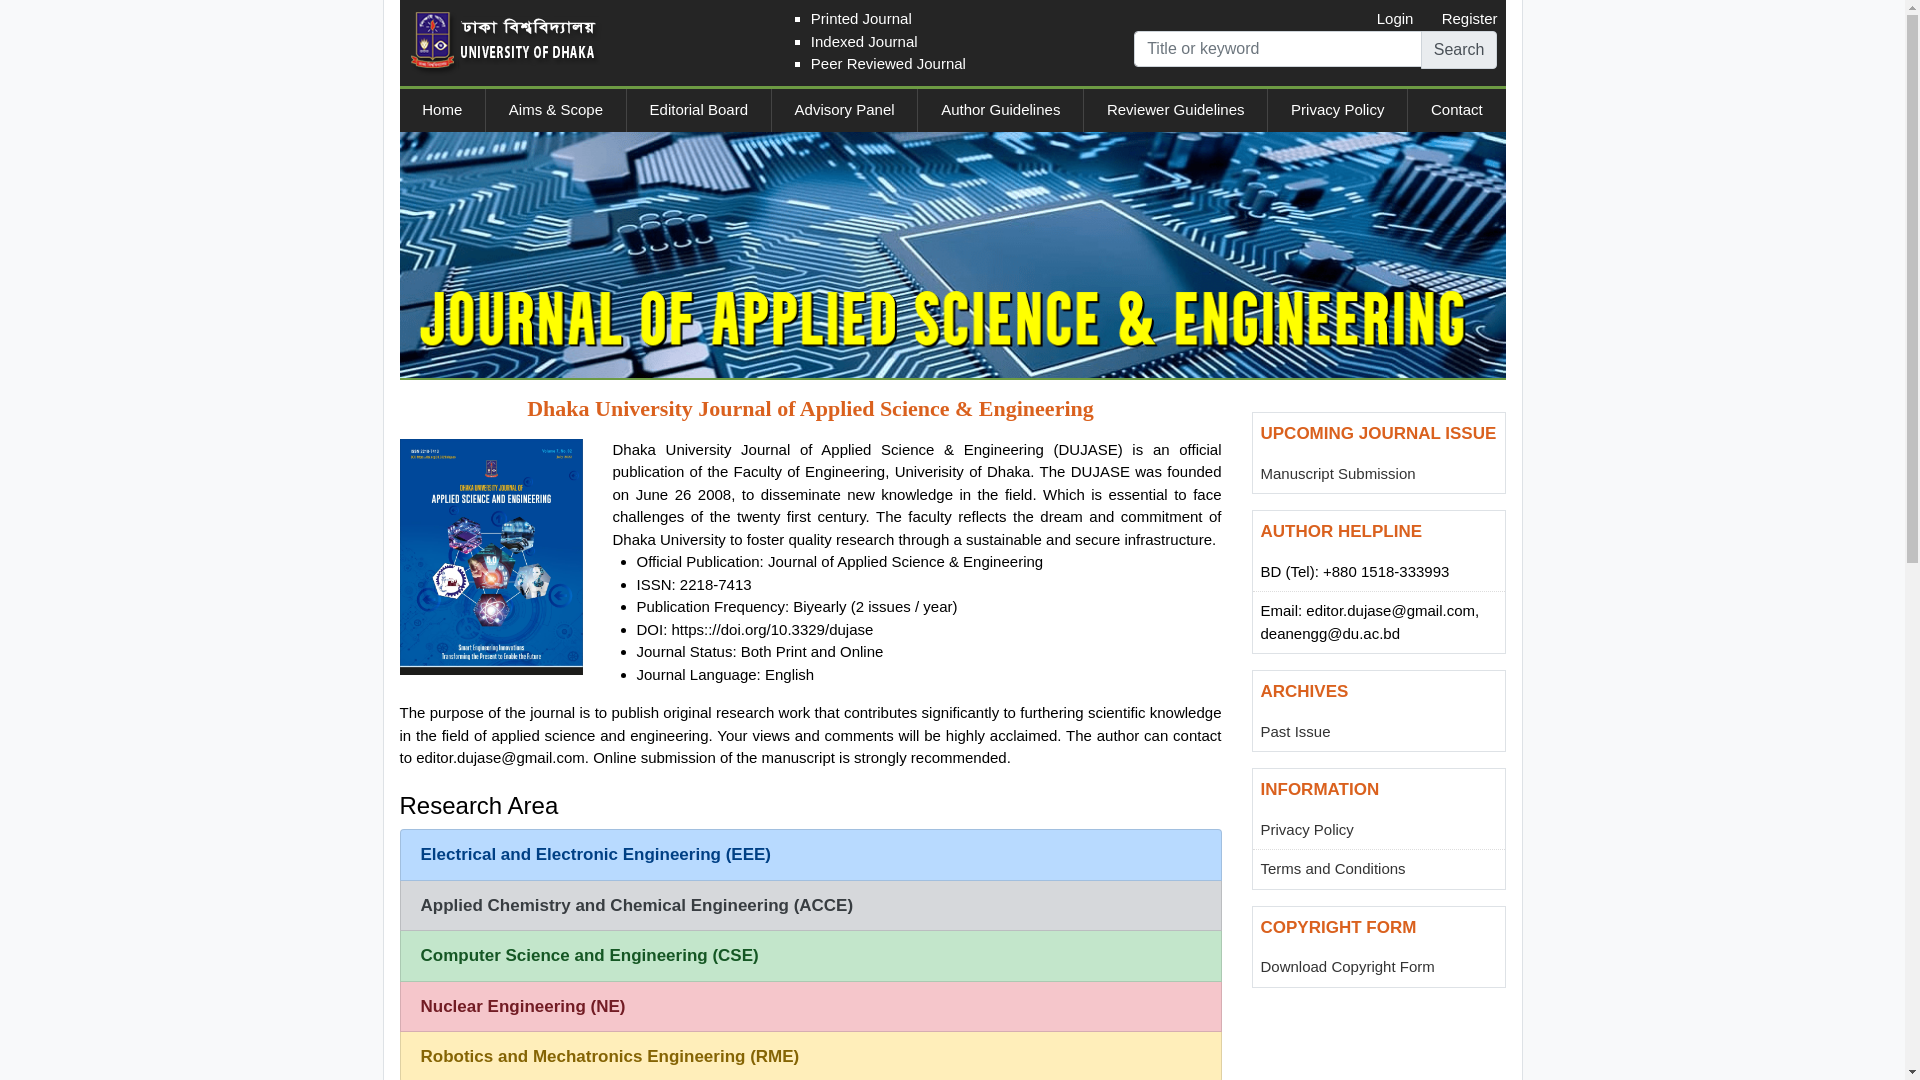 The width and height of the screenshot is (1920, 1080). Describe the element at coordinates (1338, 110) in the screenshot. I see `Privacy Policy` at that location.